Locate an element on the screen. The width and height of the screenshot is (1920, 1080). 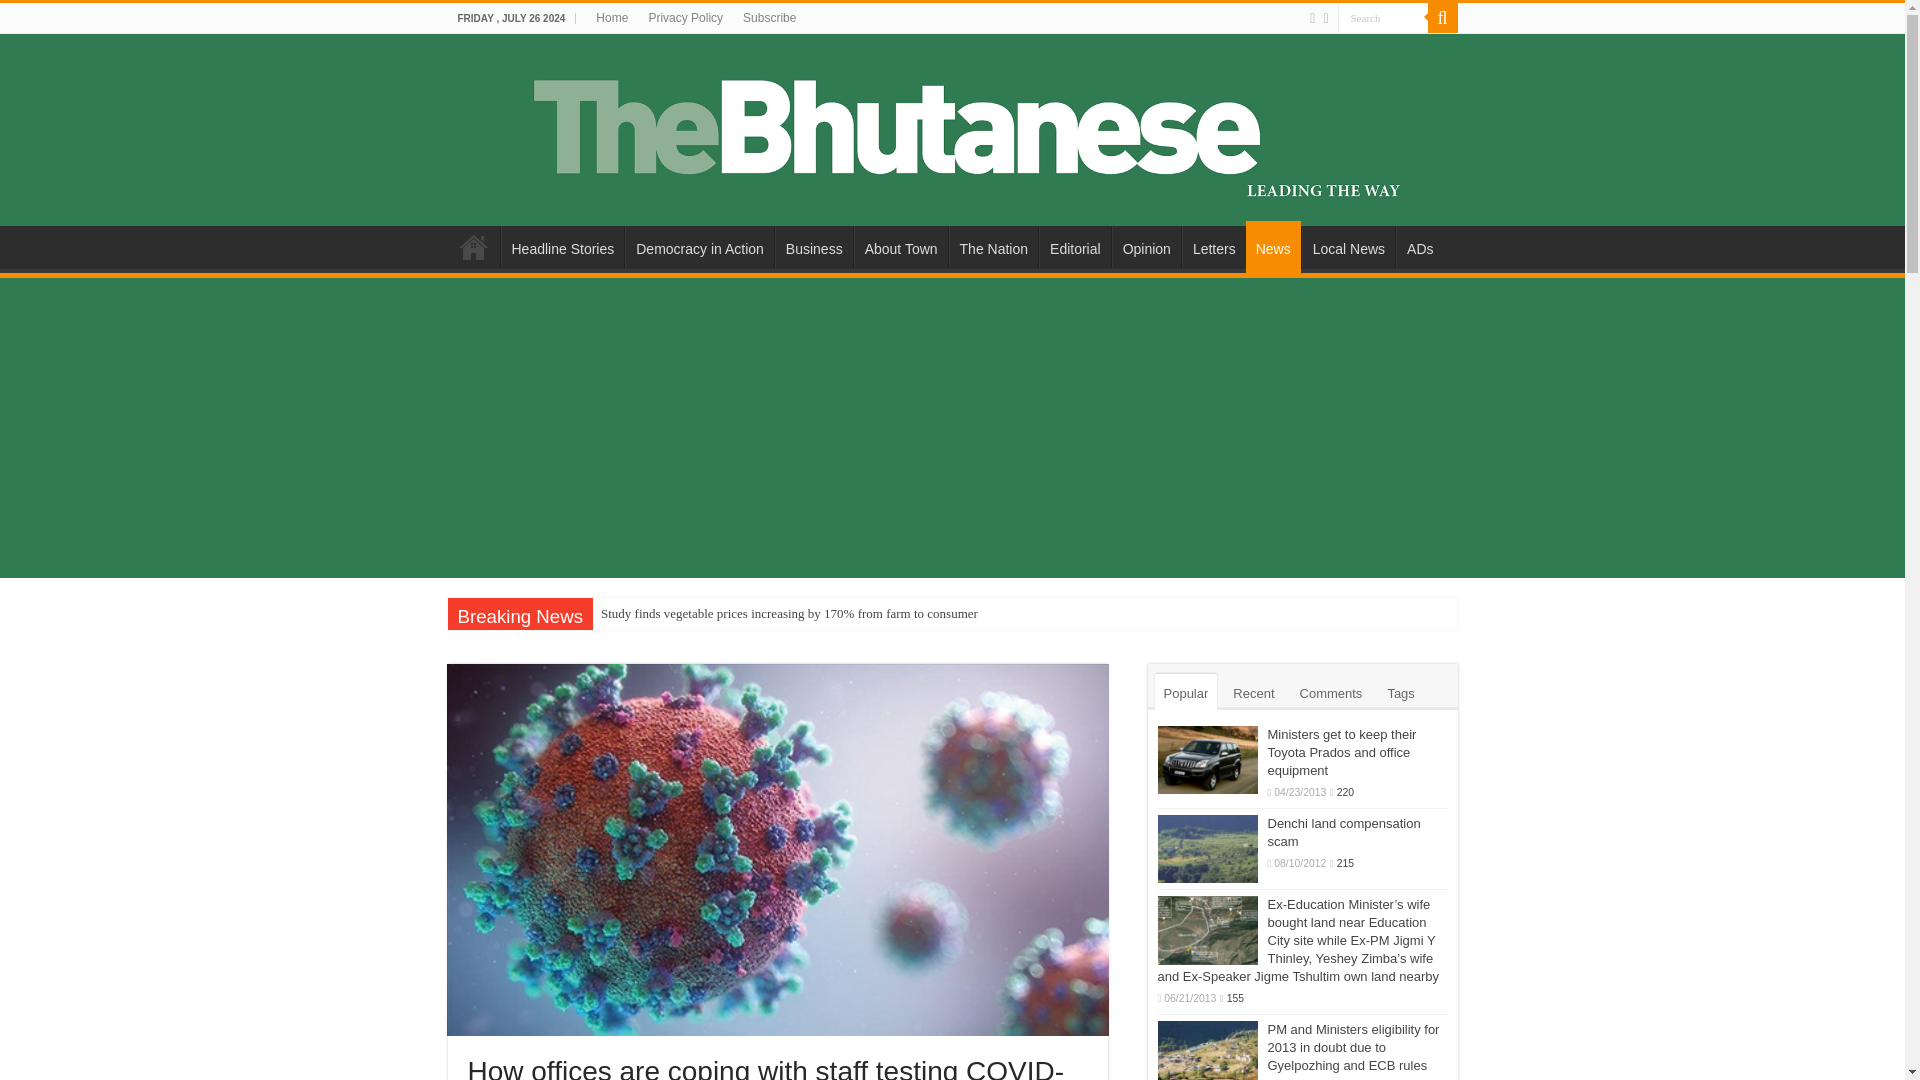
News is located at coordinates (1274, 247).